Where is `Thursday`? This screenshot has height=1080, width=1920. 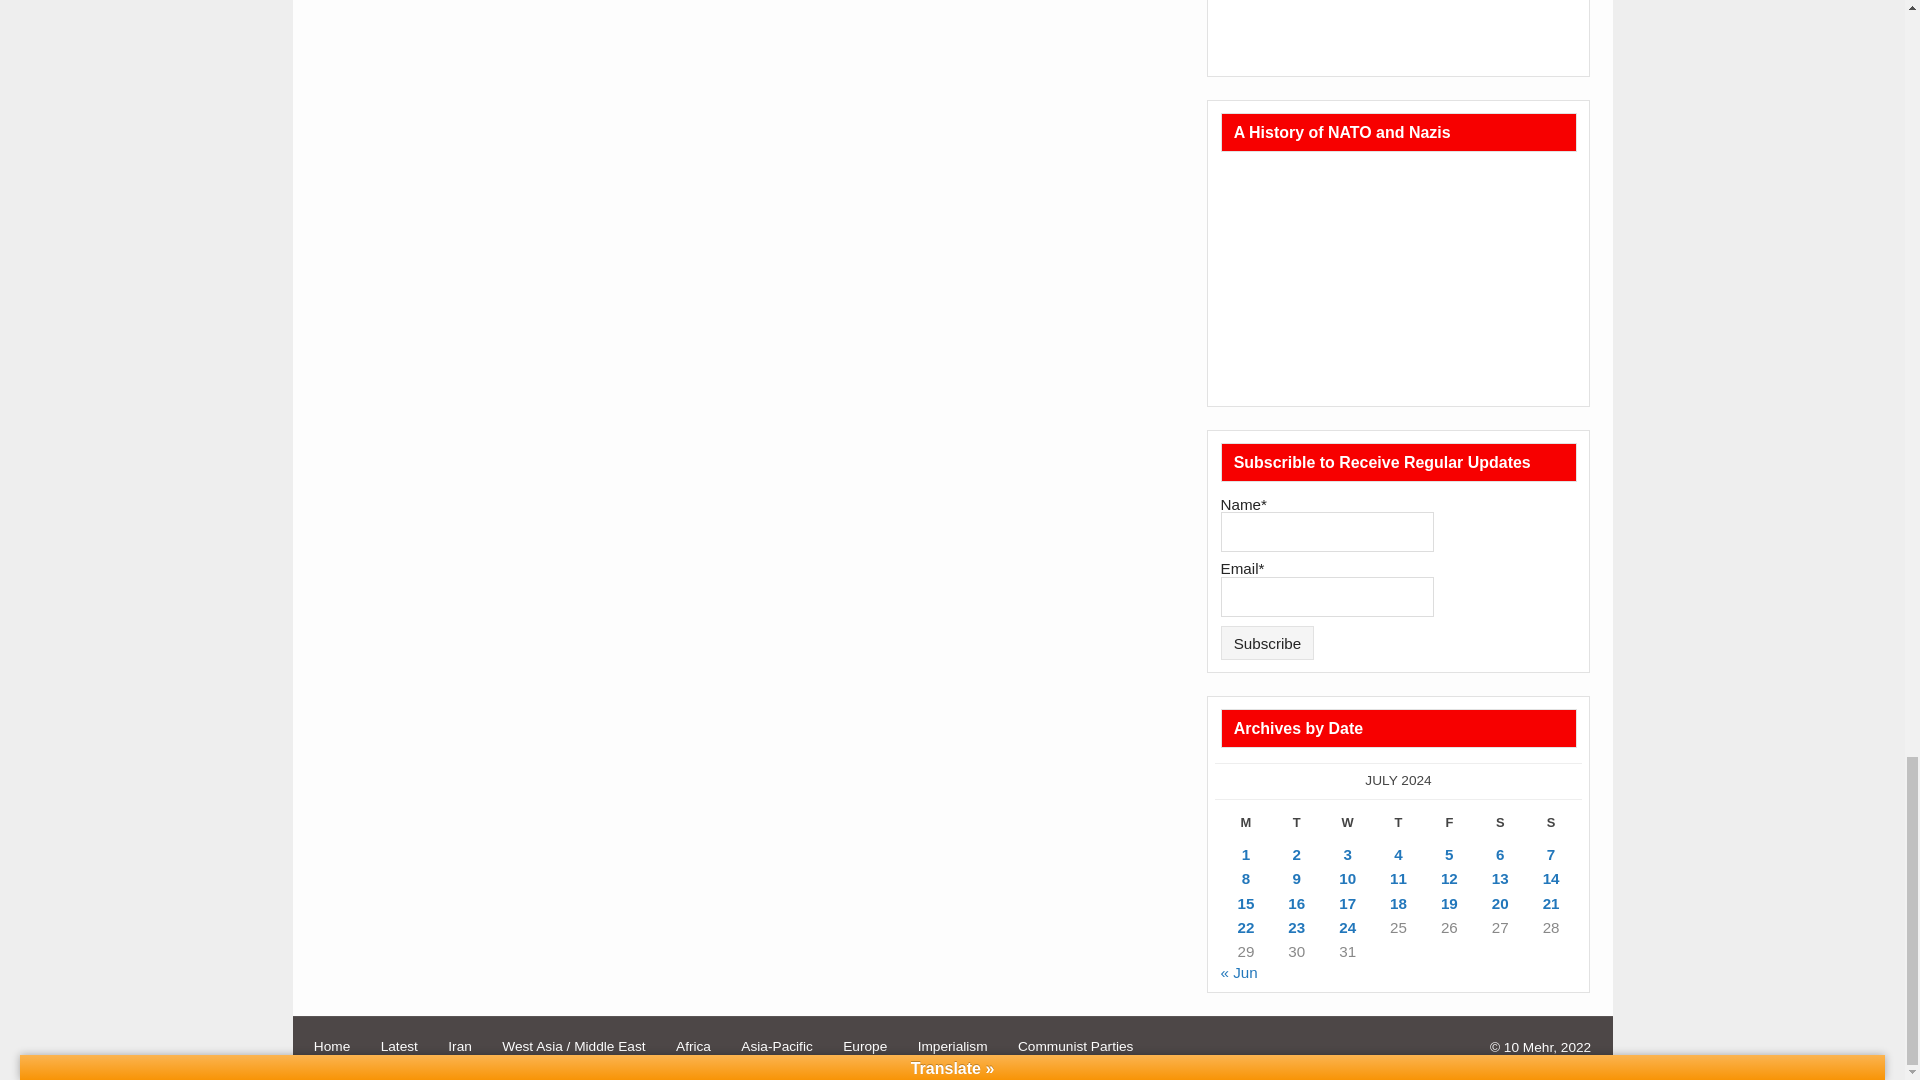
Thursday is located at coordinates (1398, 827).